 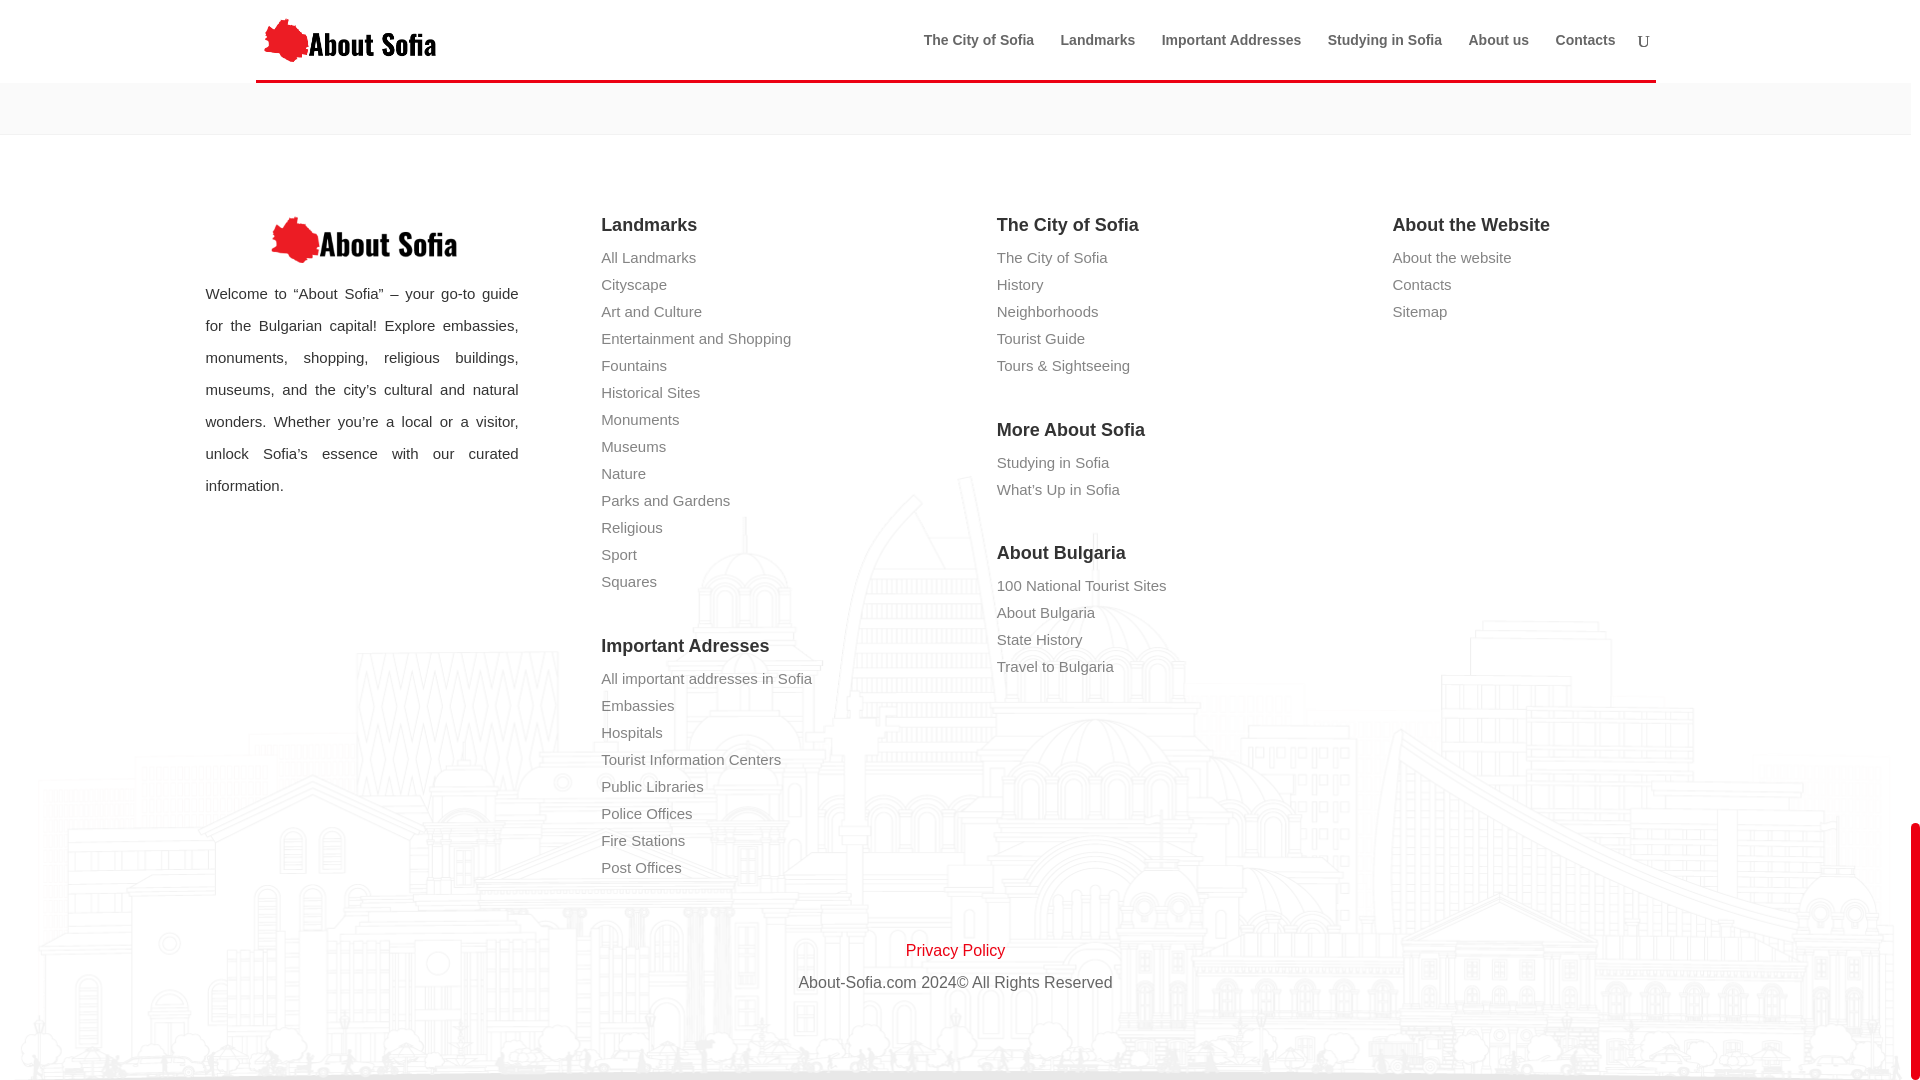 What do you see at coordinates (633, 284) in the screenshot?
I see `Cityscape` at bounding box center [633, 284].